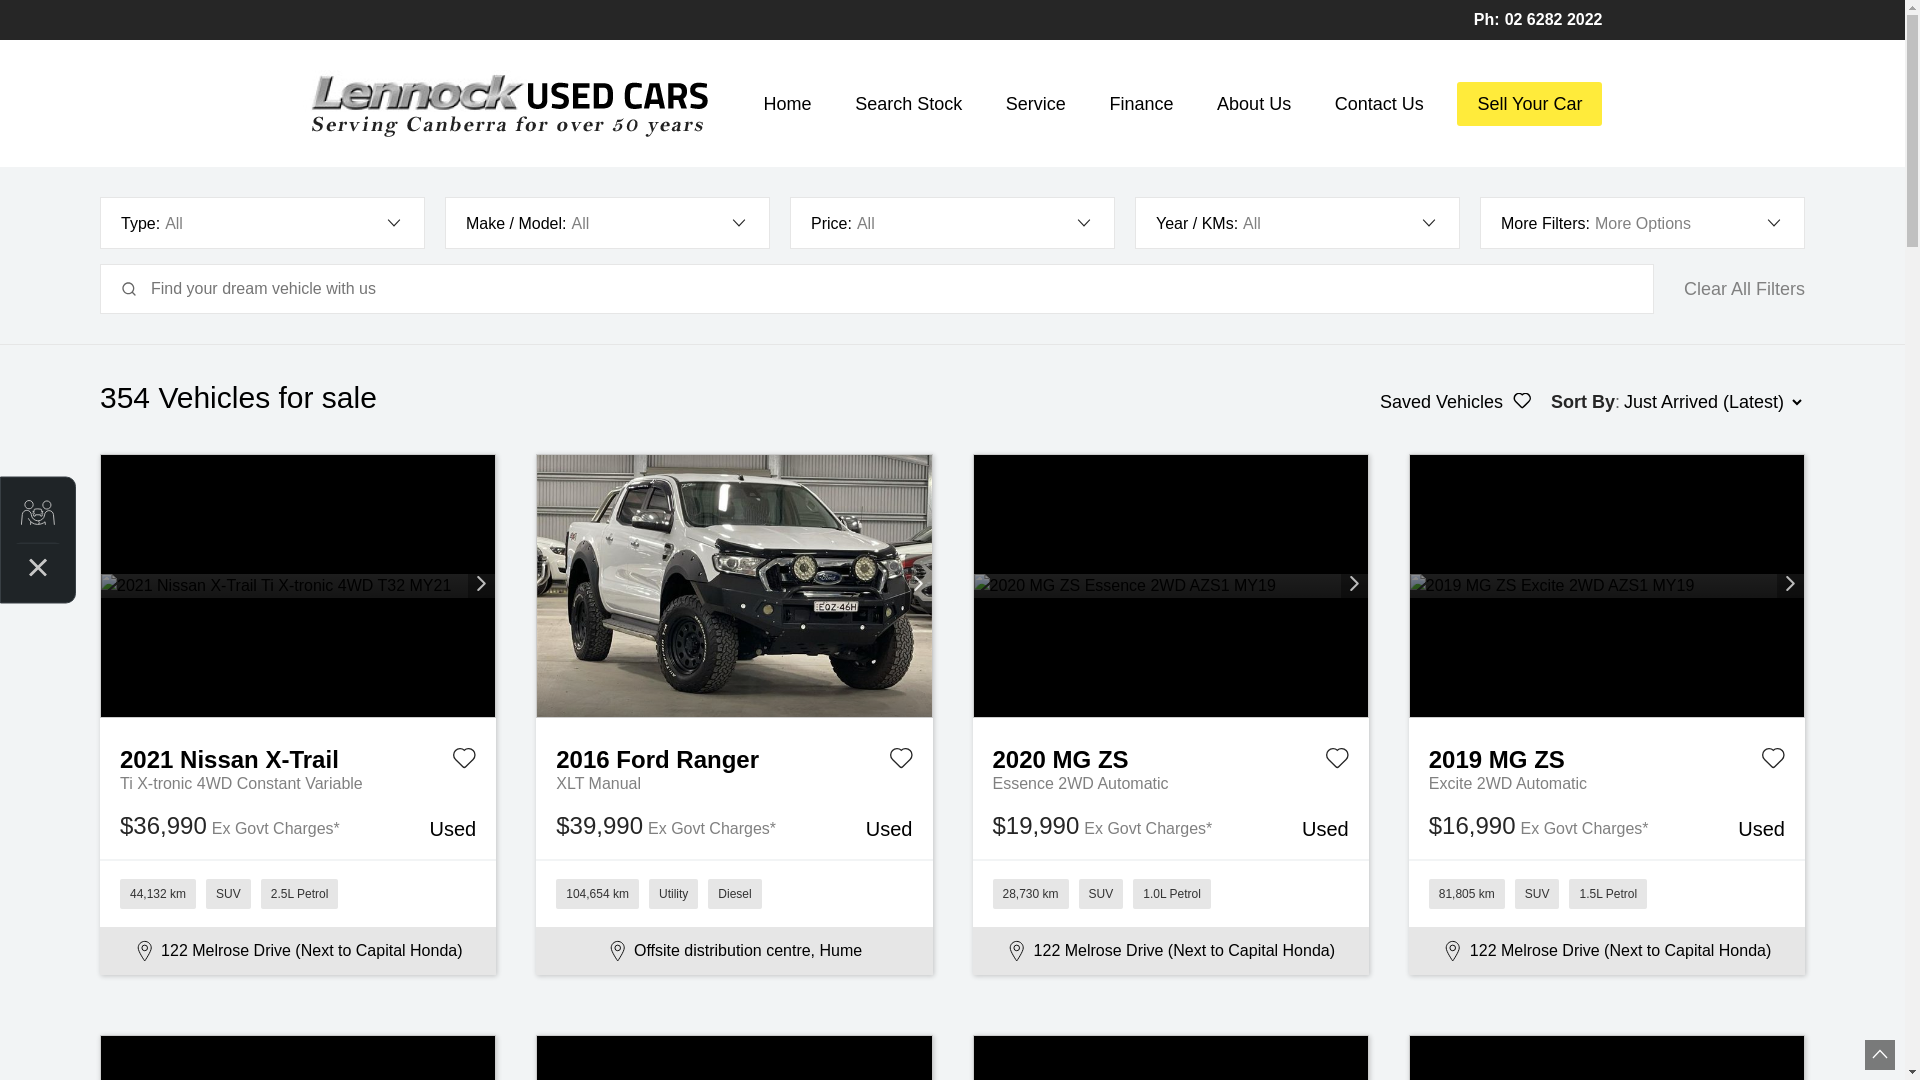  What do you see at coordinates (298, 951) in the screenshot?
I see `122 Melrose Drive (Next to Capital Honda)` at bounding box center [298, 951].